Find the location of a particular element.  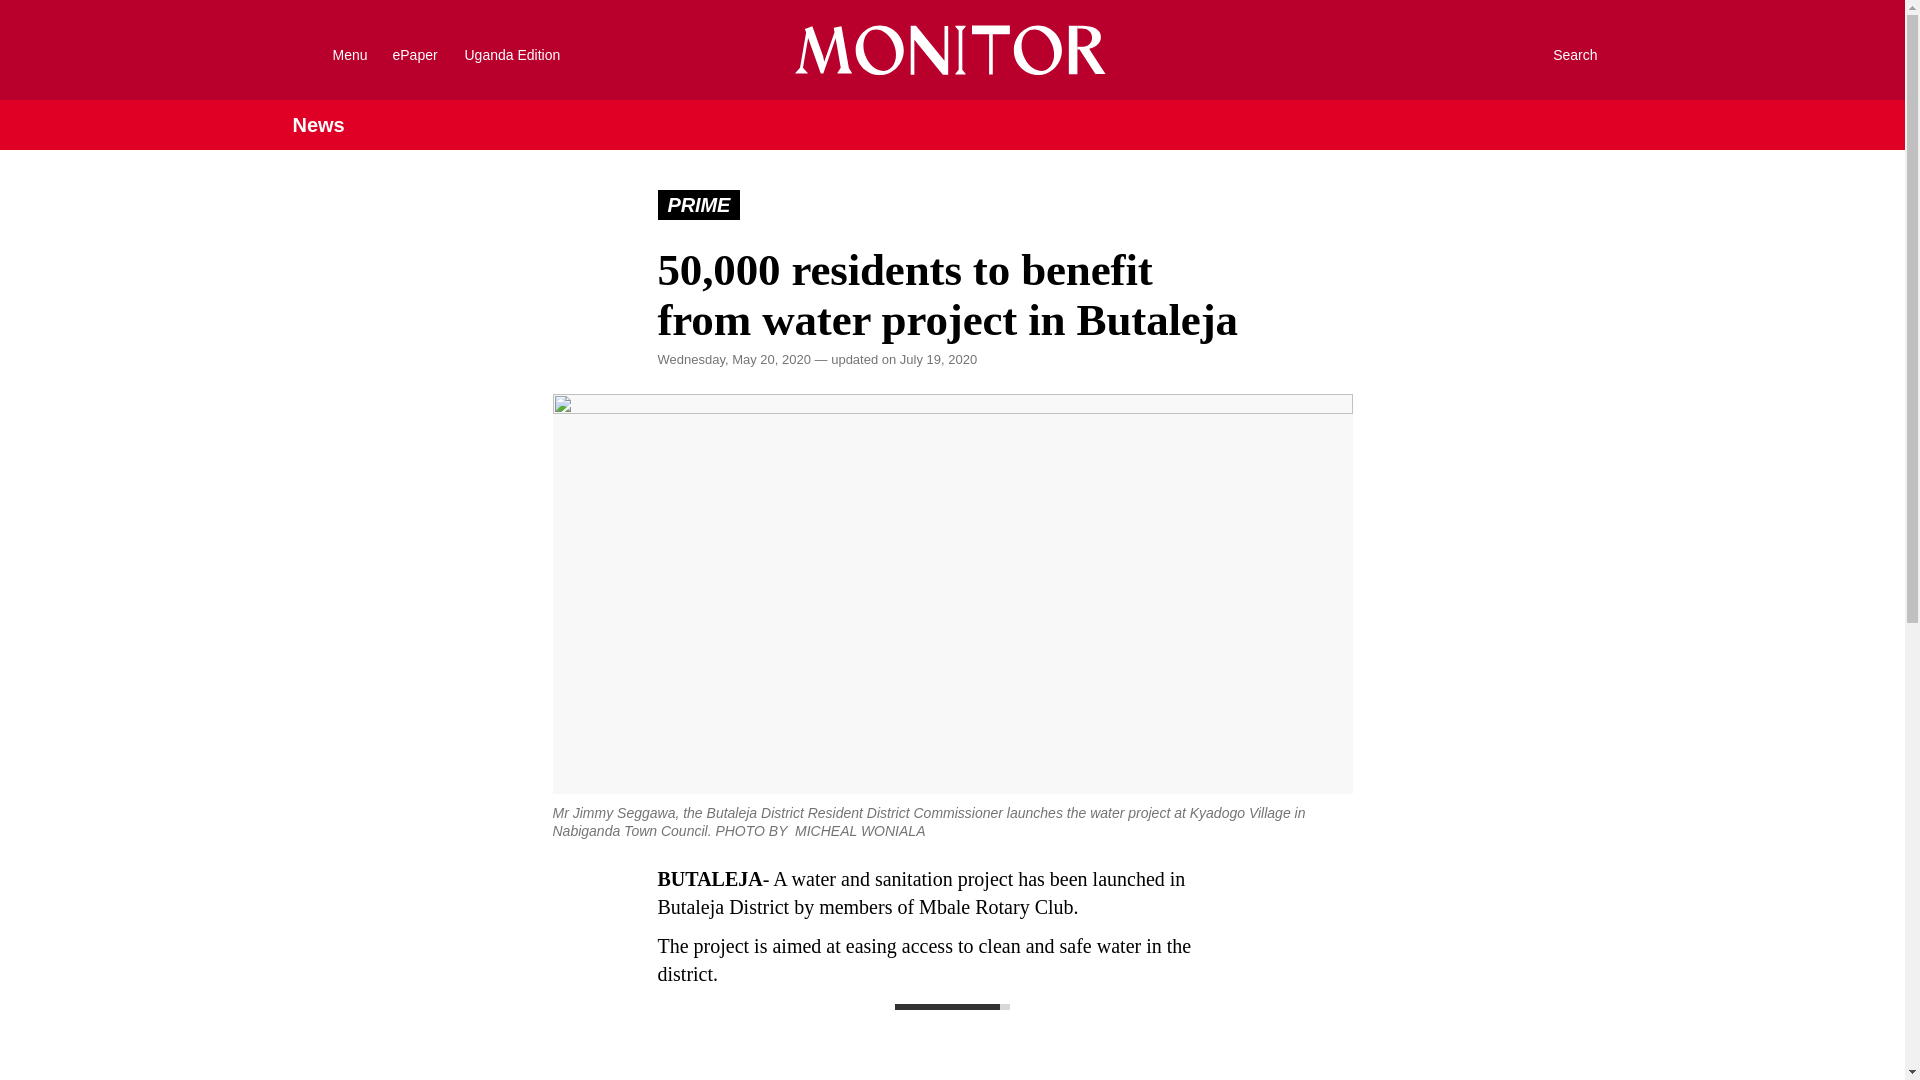

ePaper is located at coordinates (414, 54).